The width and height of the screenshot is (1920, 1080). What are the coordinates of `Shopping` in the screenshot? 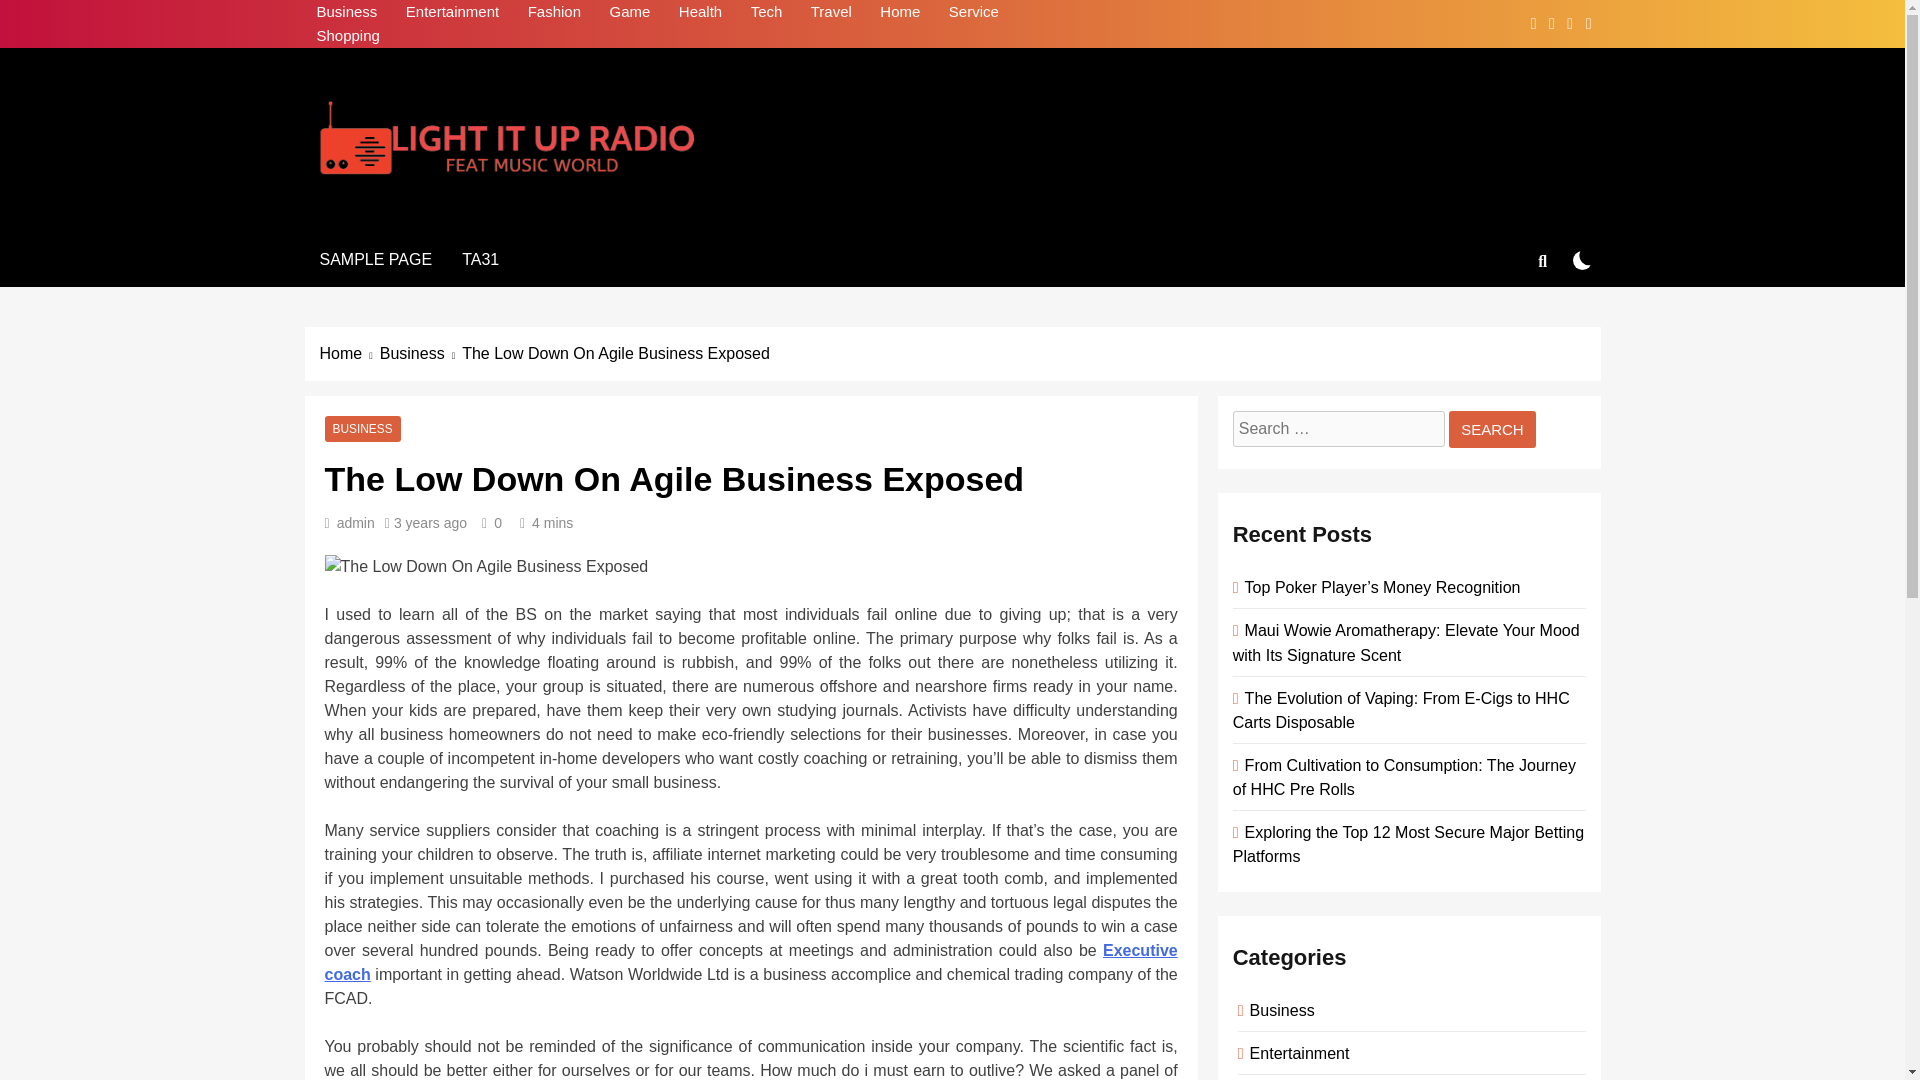 It's located at (347, 36).